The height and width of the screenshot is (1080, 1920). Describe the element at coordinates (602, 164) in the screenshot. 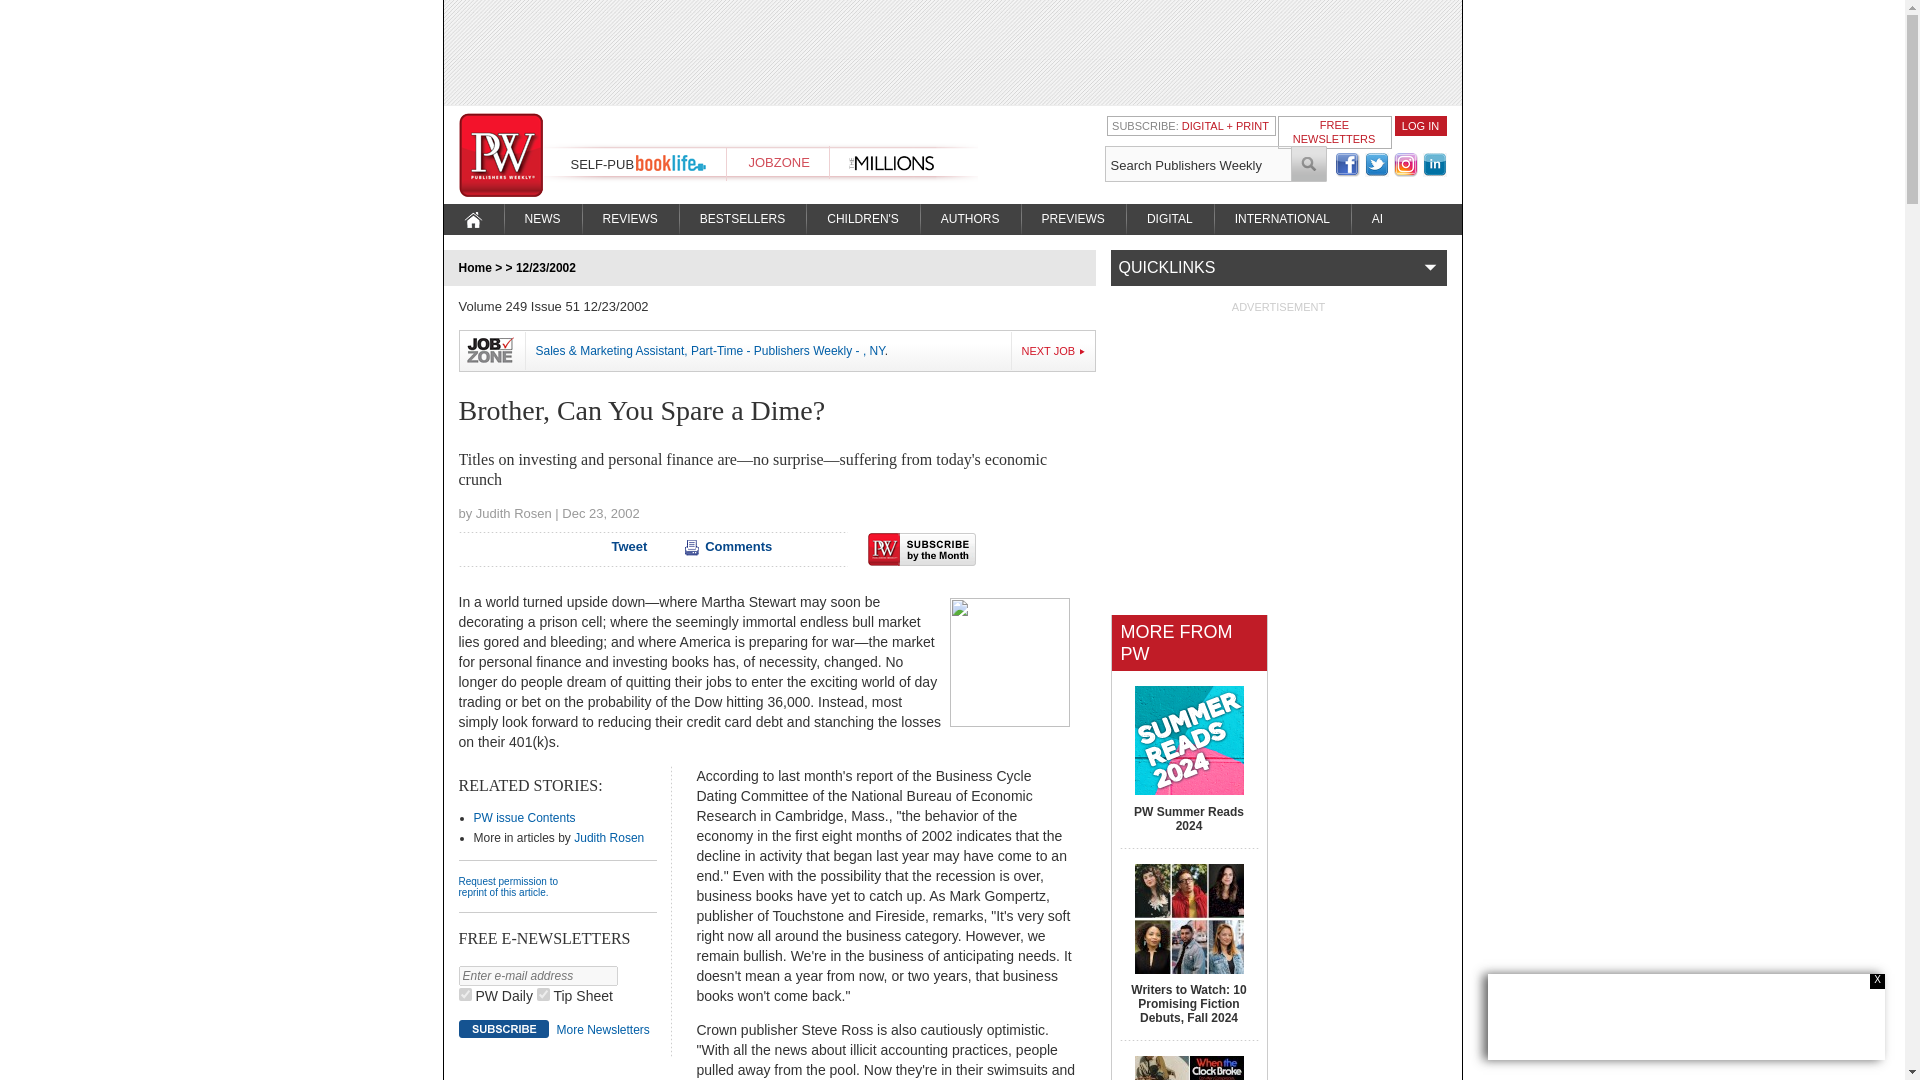

I see `SELF-PUB` at that location.